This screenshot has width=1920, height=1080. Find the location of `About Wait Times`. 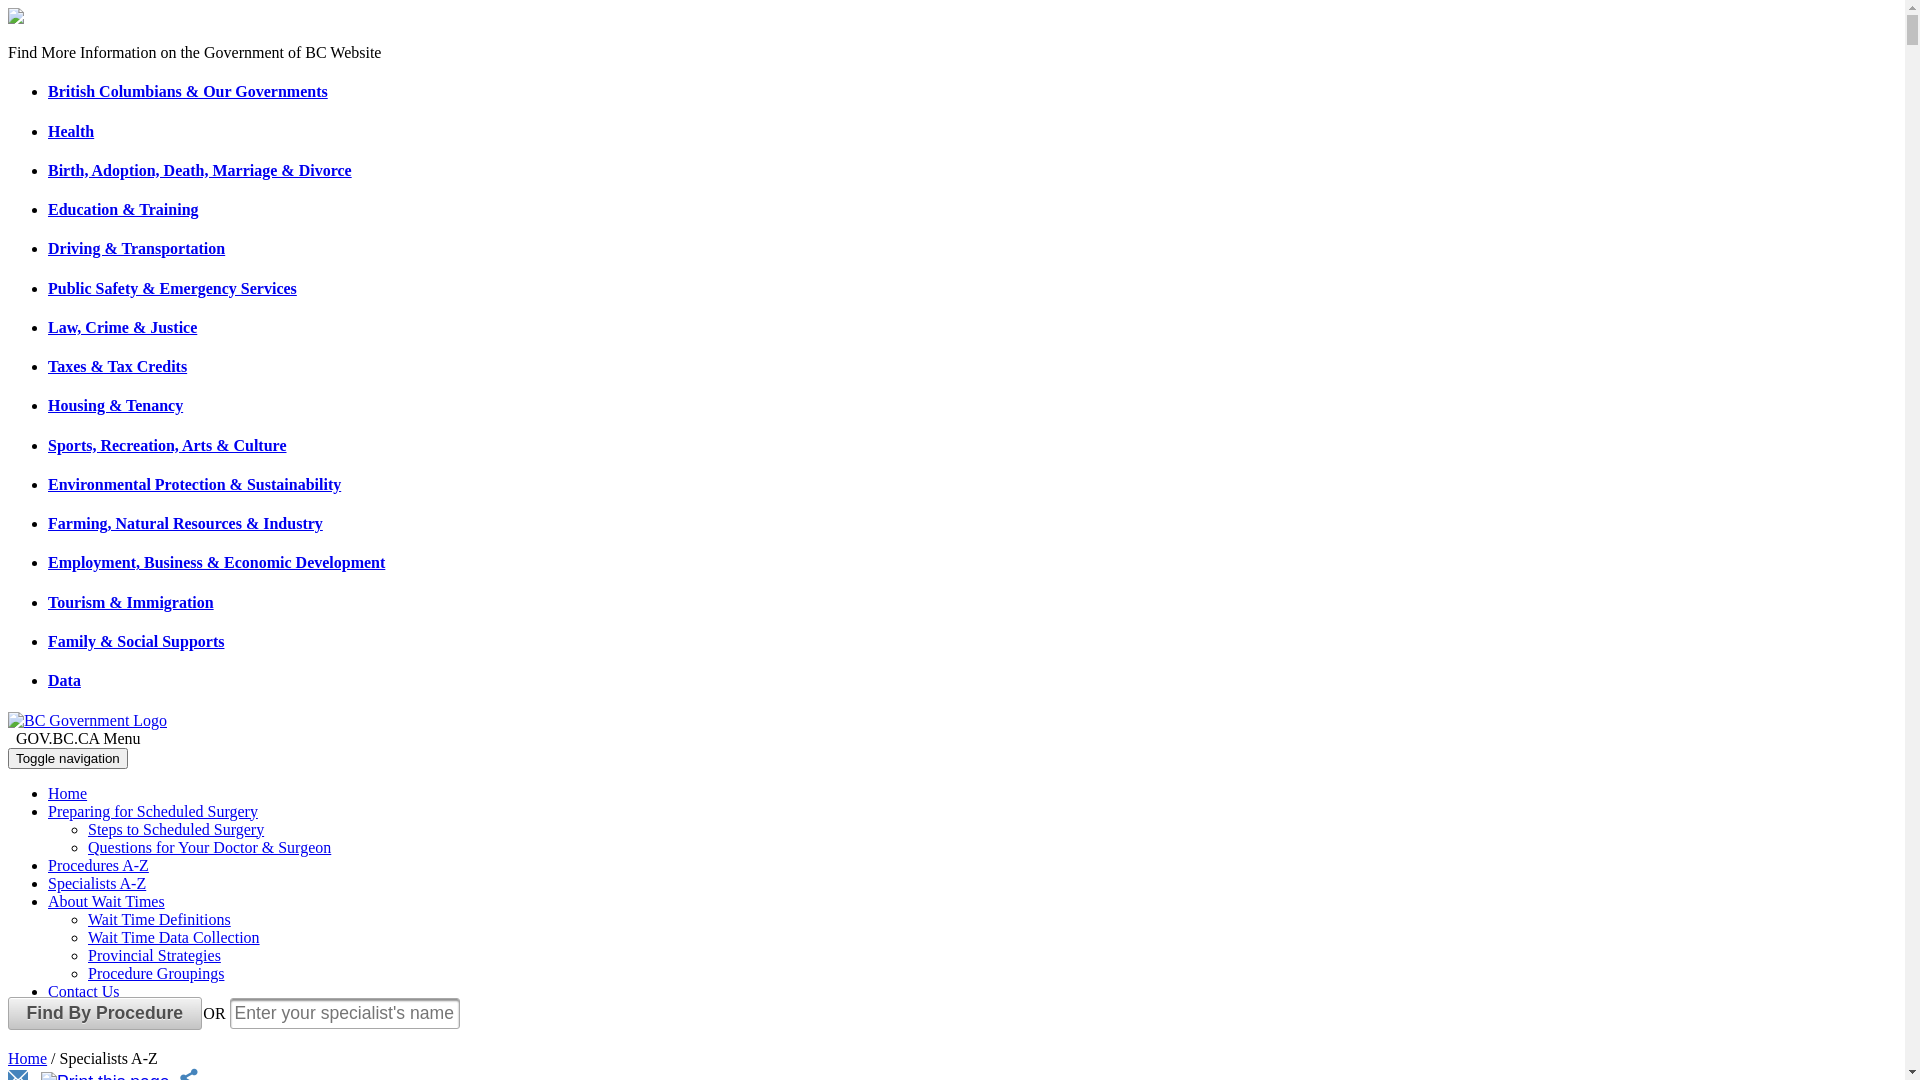

About Wait Times is located at coordinates (106, 902).